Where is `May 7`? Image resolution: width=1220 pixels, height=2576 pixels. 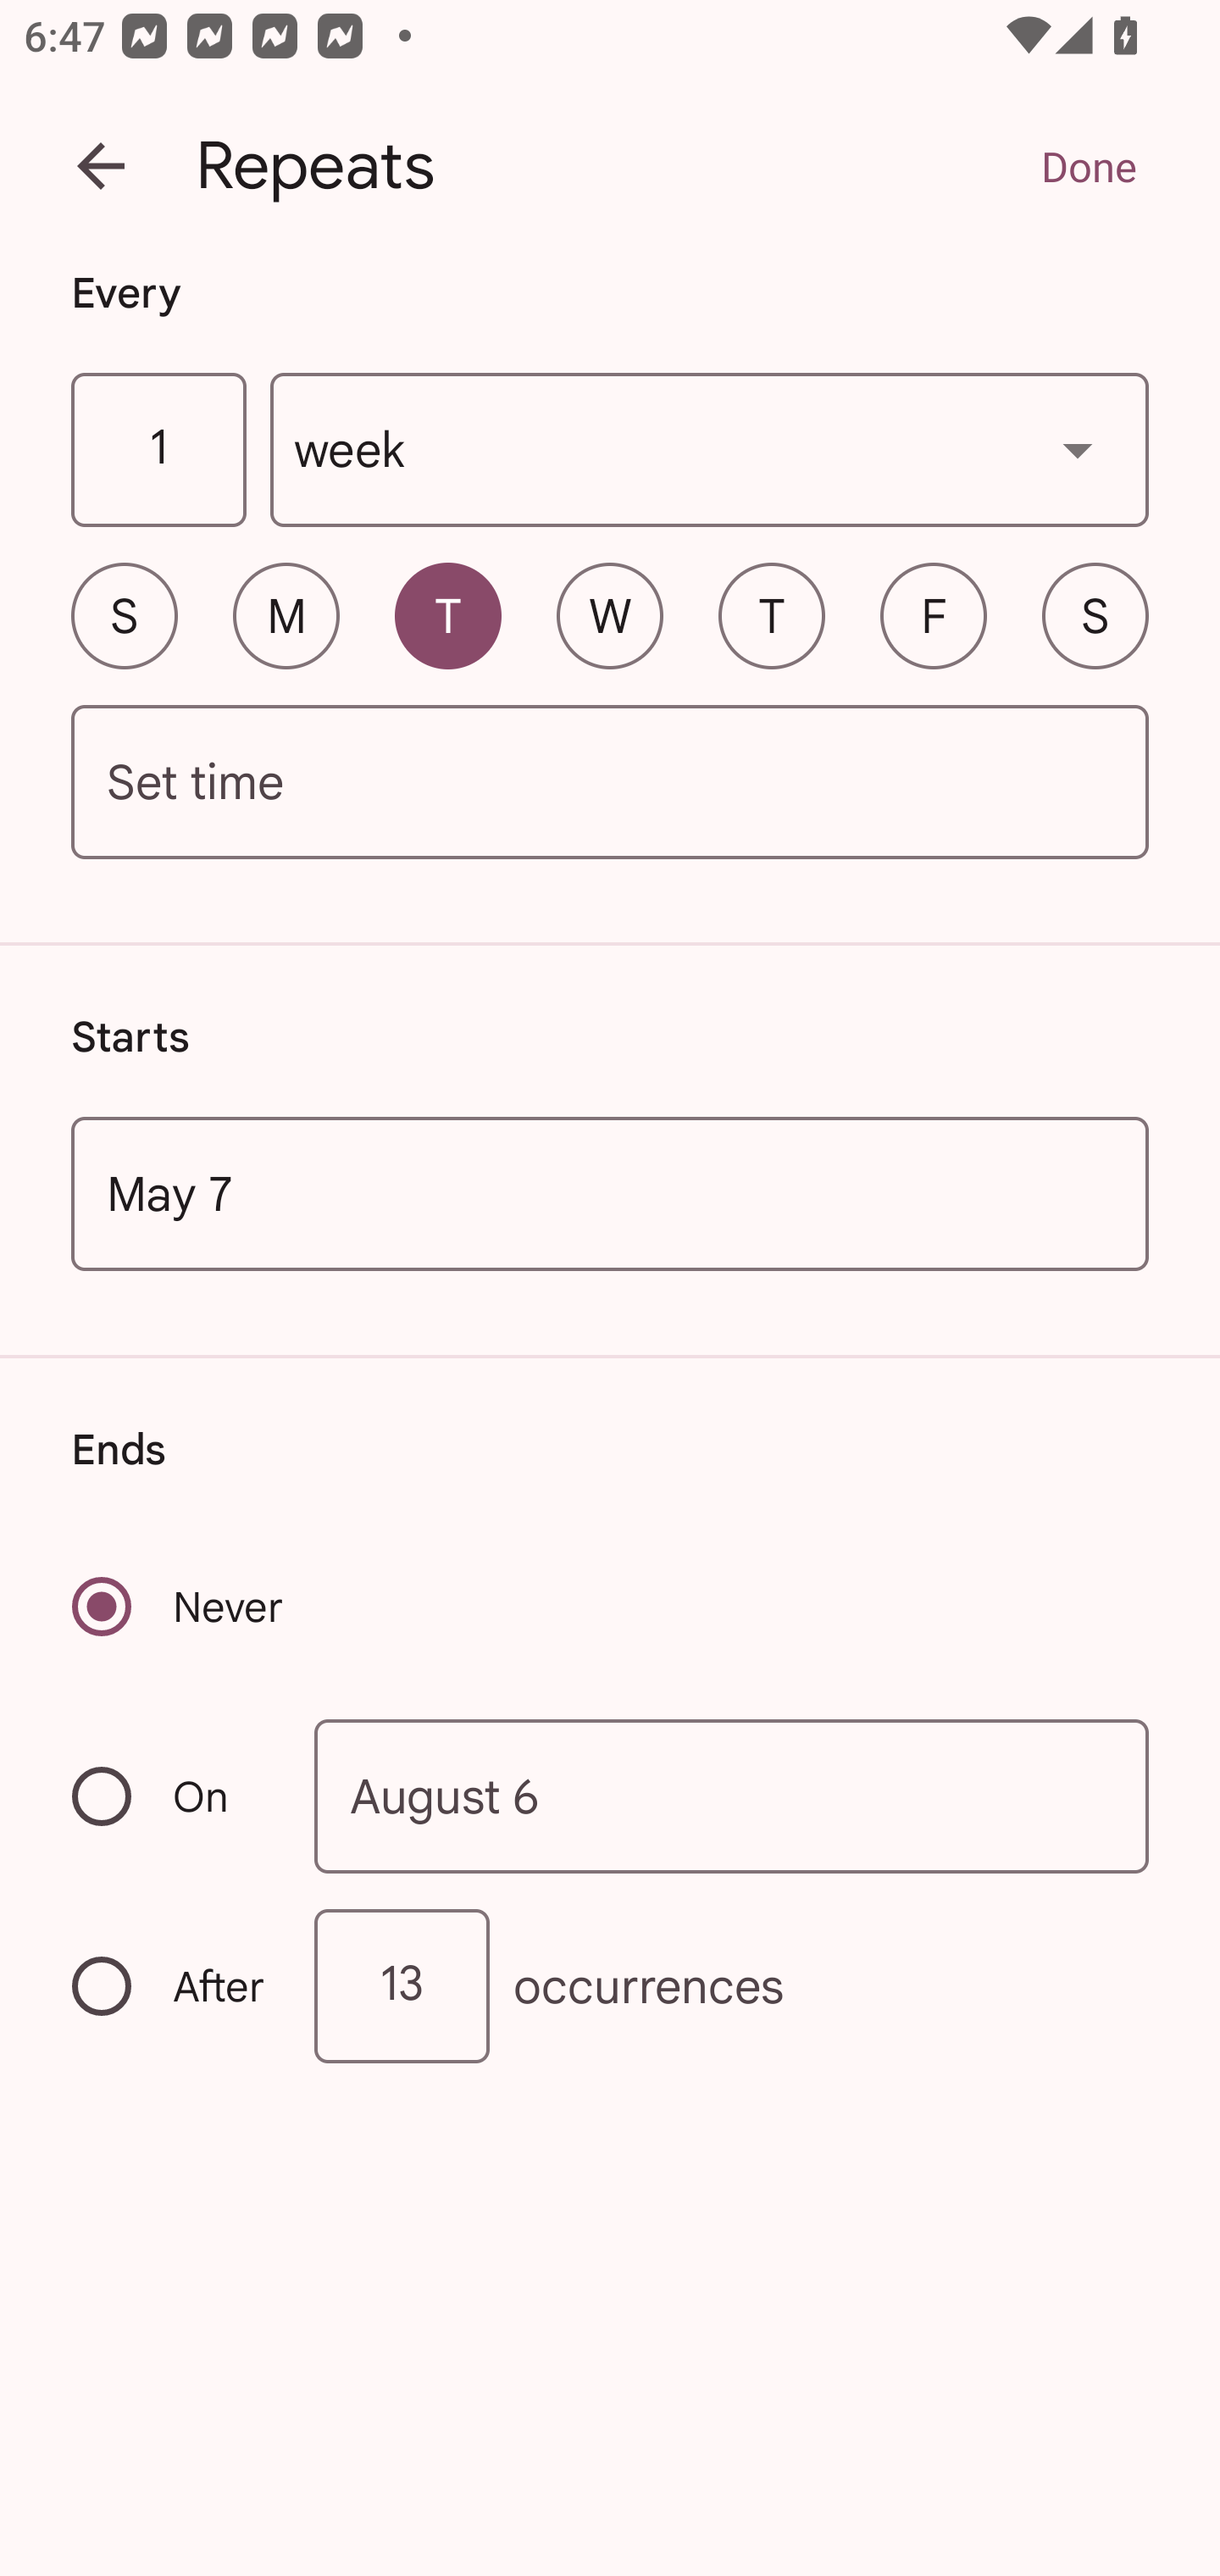 May 7 is located at coordinates (610, 1193).